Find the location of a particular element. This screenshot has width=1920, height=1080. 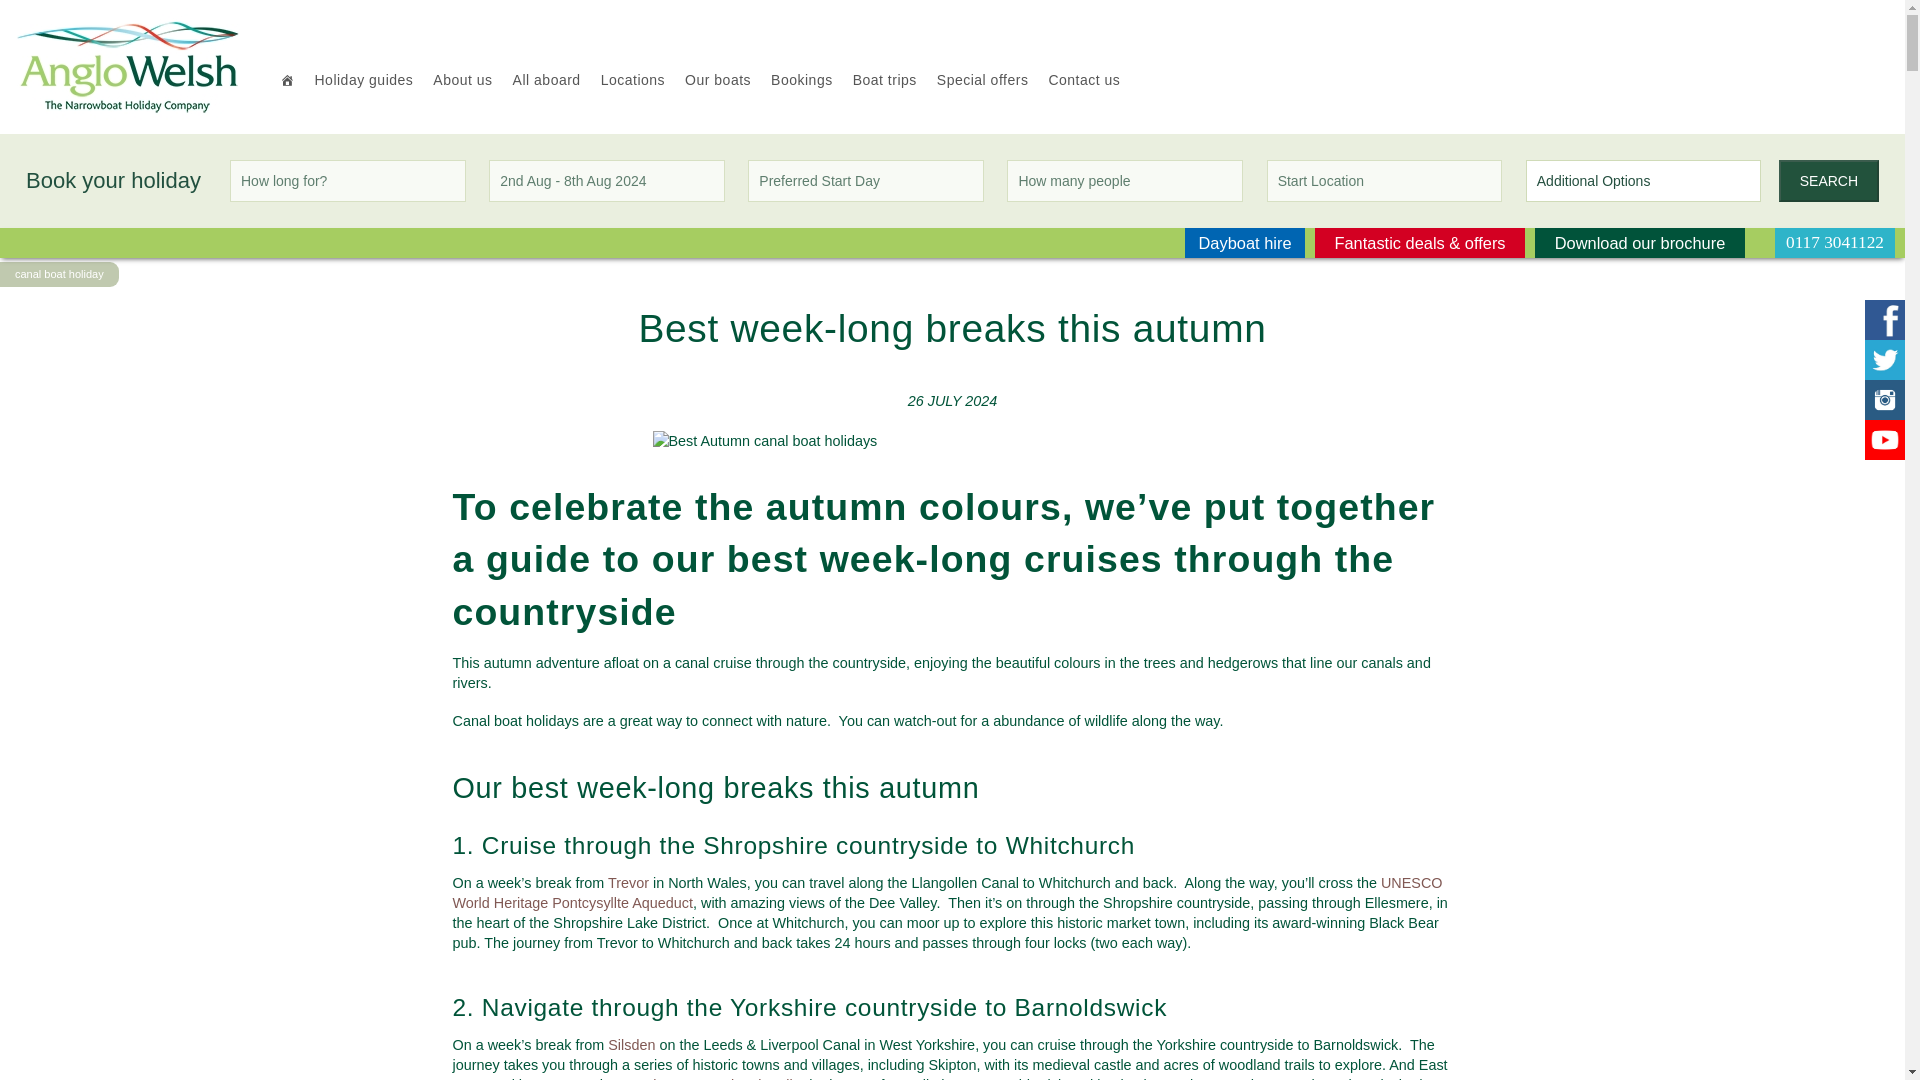

canal boat holiday is located at coordinates (59, 274).